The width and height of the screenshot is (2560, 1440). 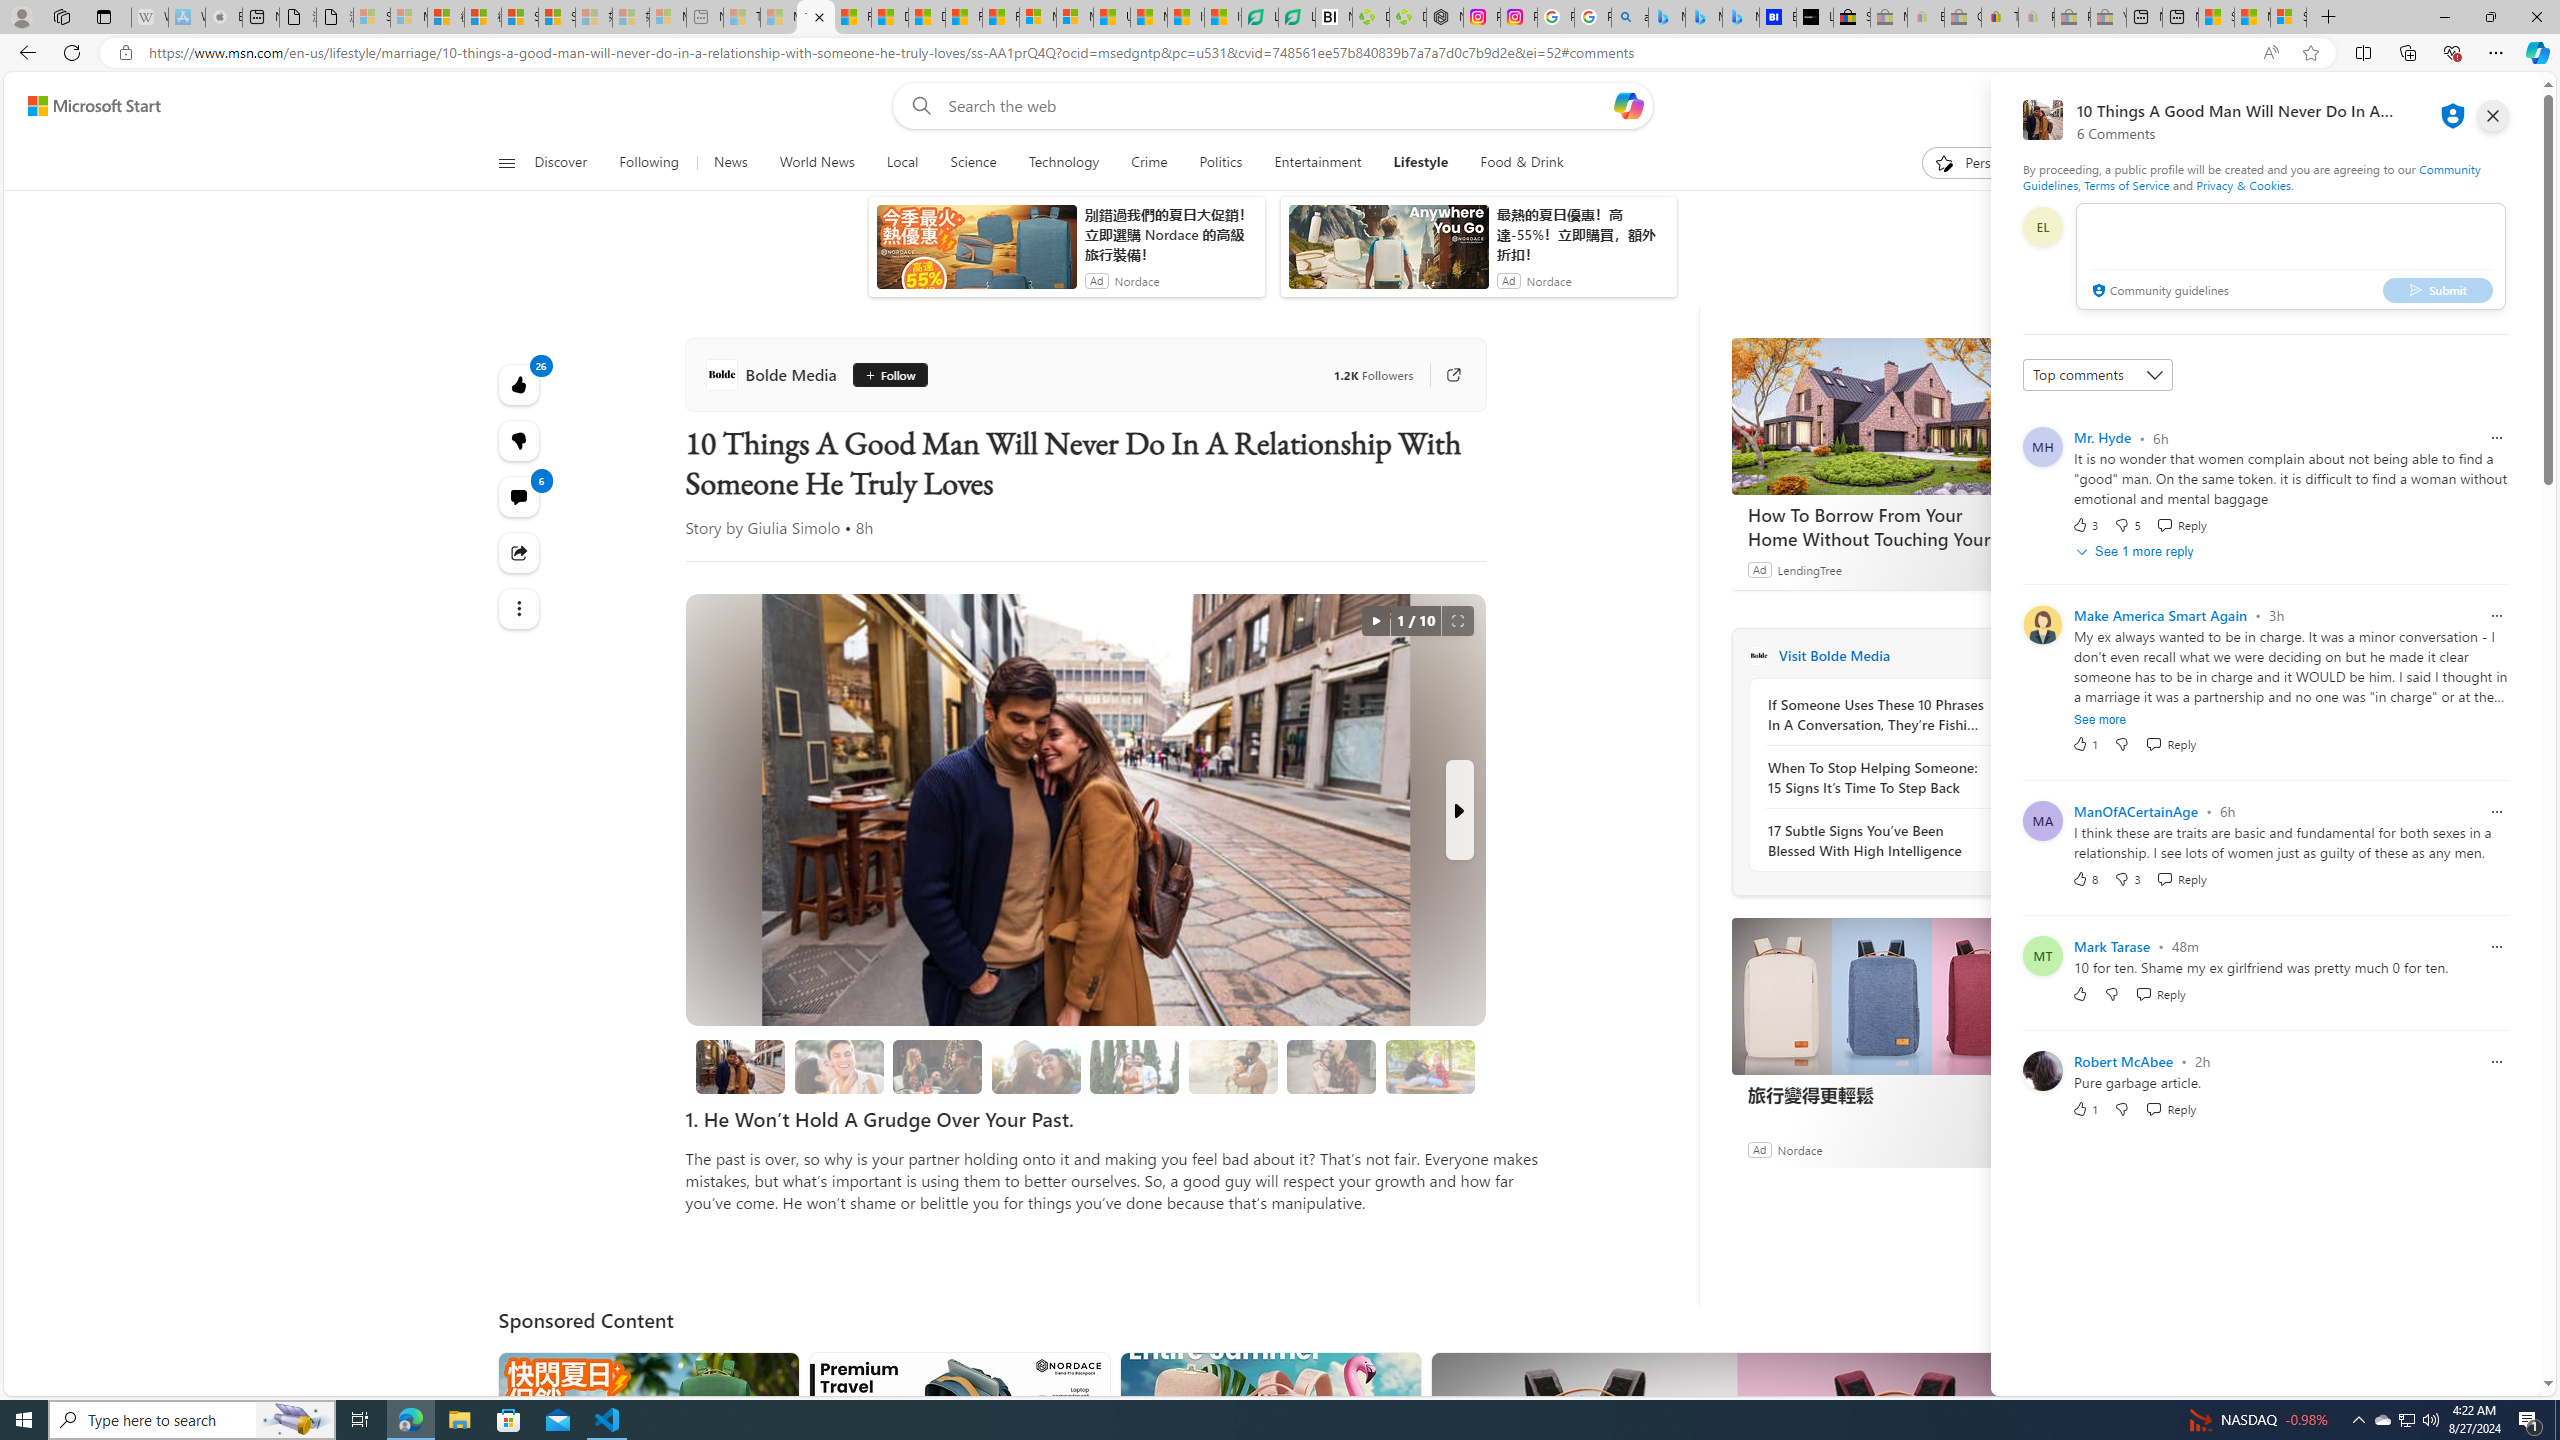 I want to click on Buy iPad - Apple - Sleeping, so click(x=224, y=17).